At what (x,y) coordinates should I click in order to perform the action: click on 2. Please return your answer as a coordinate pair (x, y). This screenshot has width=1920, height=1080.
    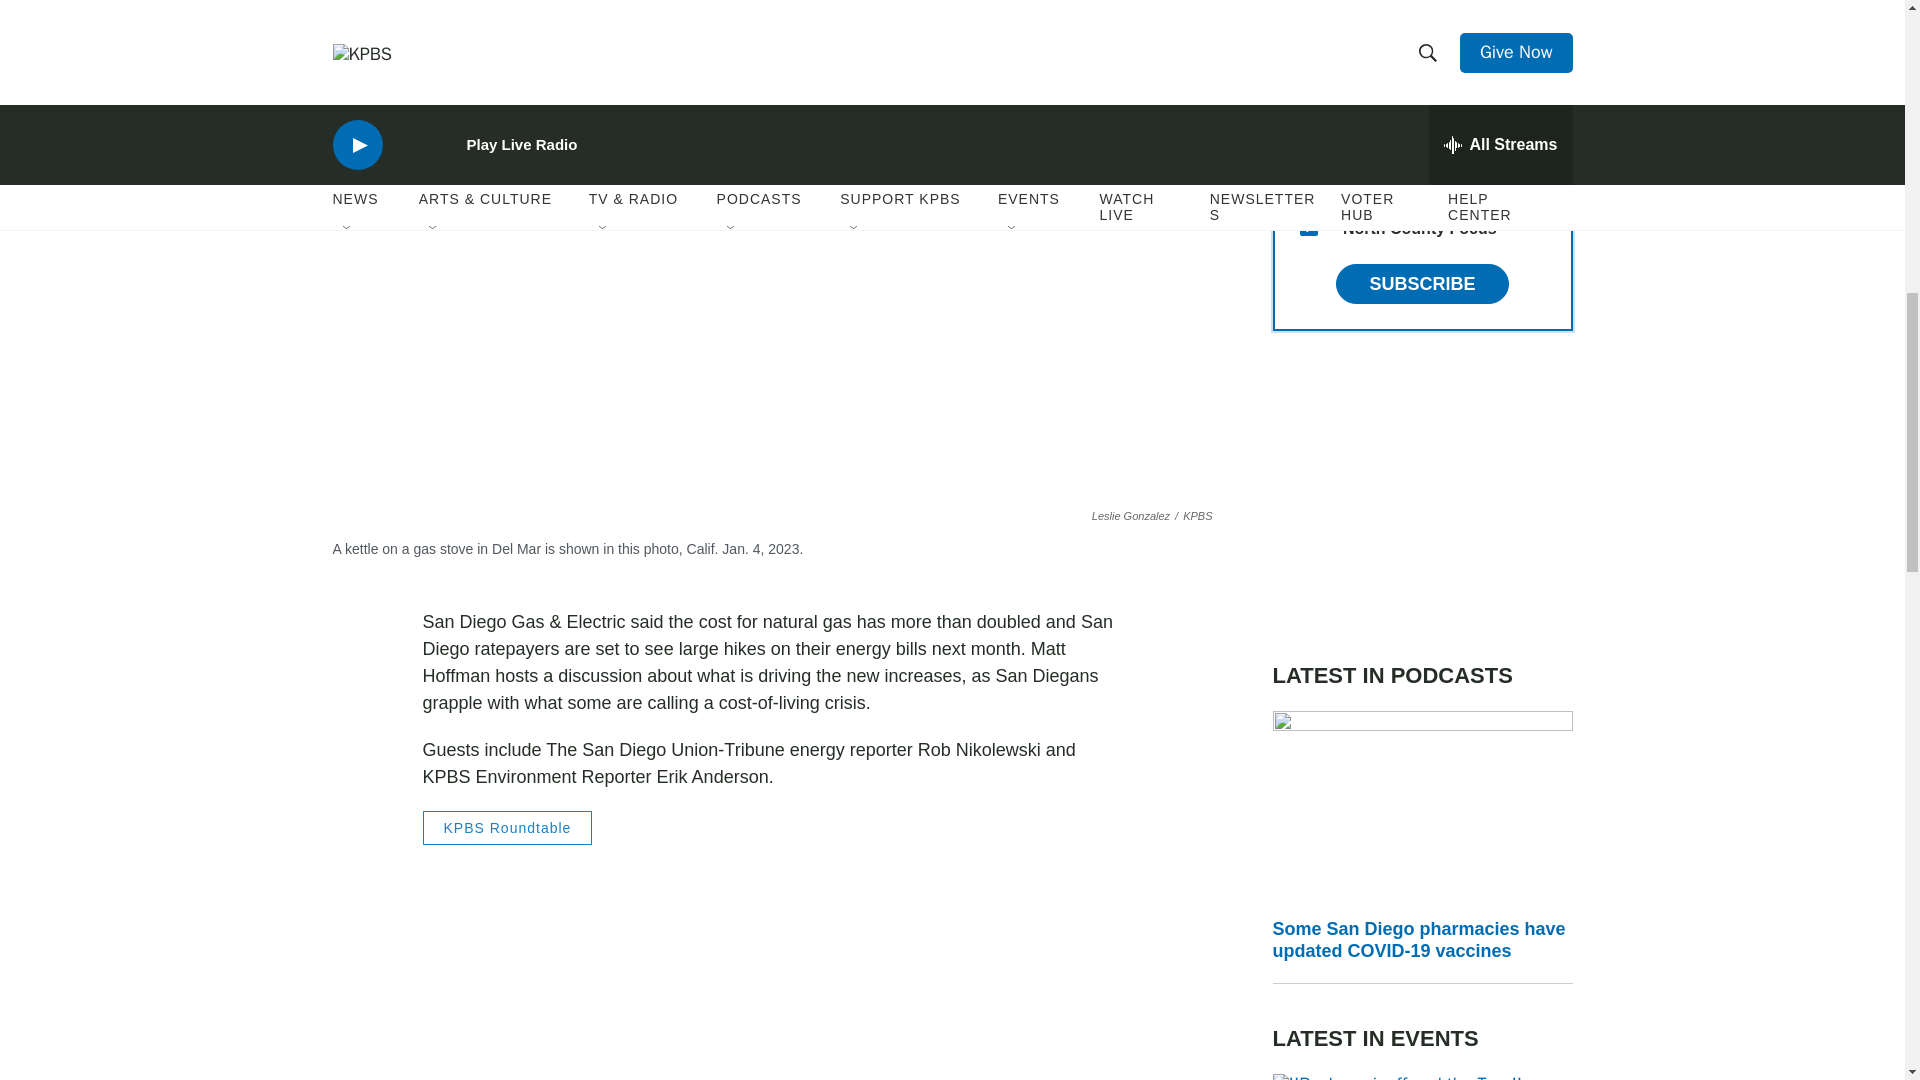
    Looking at the image, I should click on (1308, 82).